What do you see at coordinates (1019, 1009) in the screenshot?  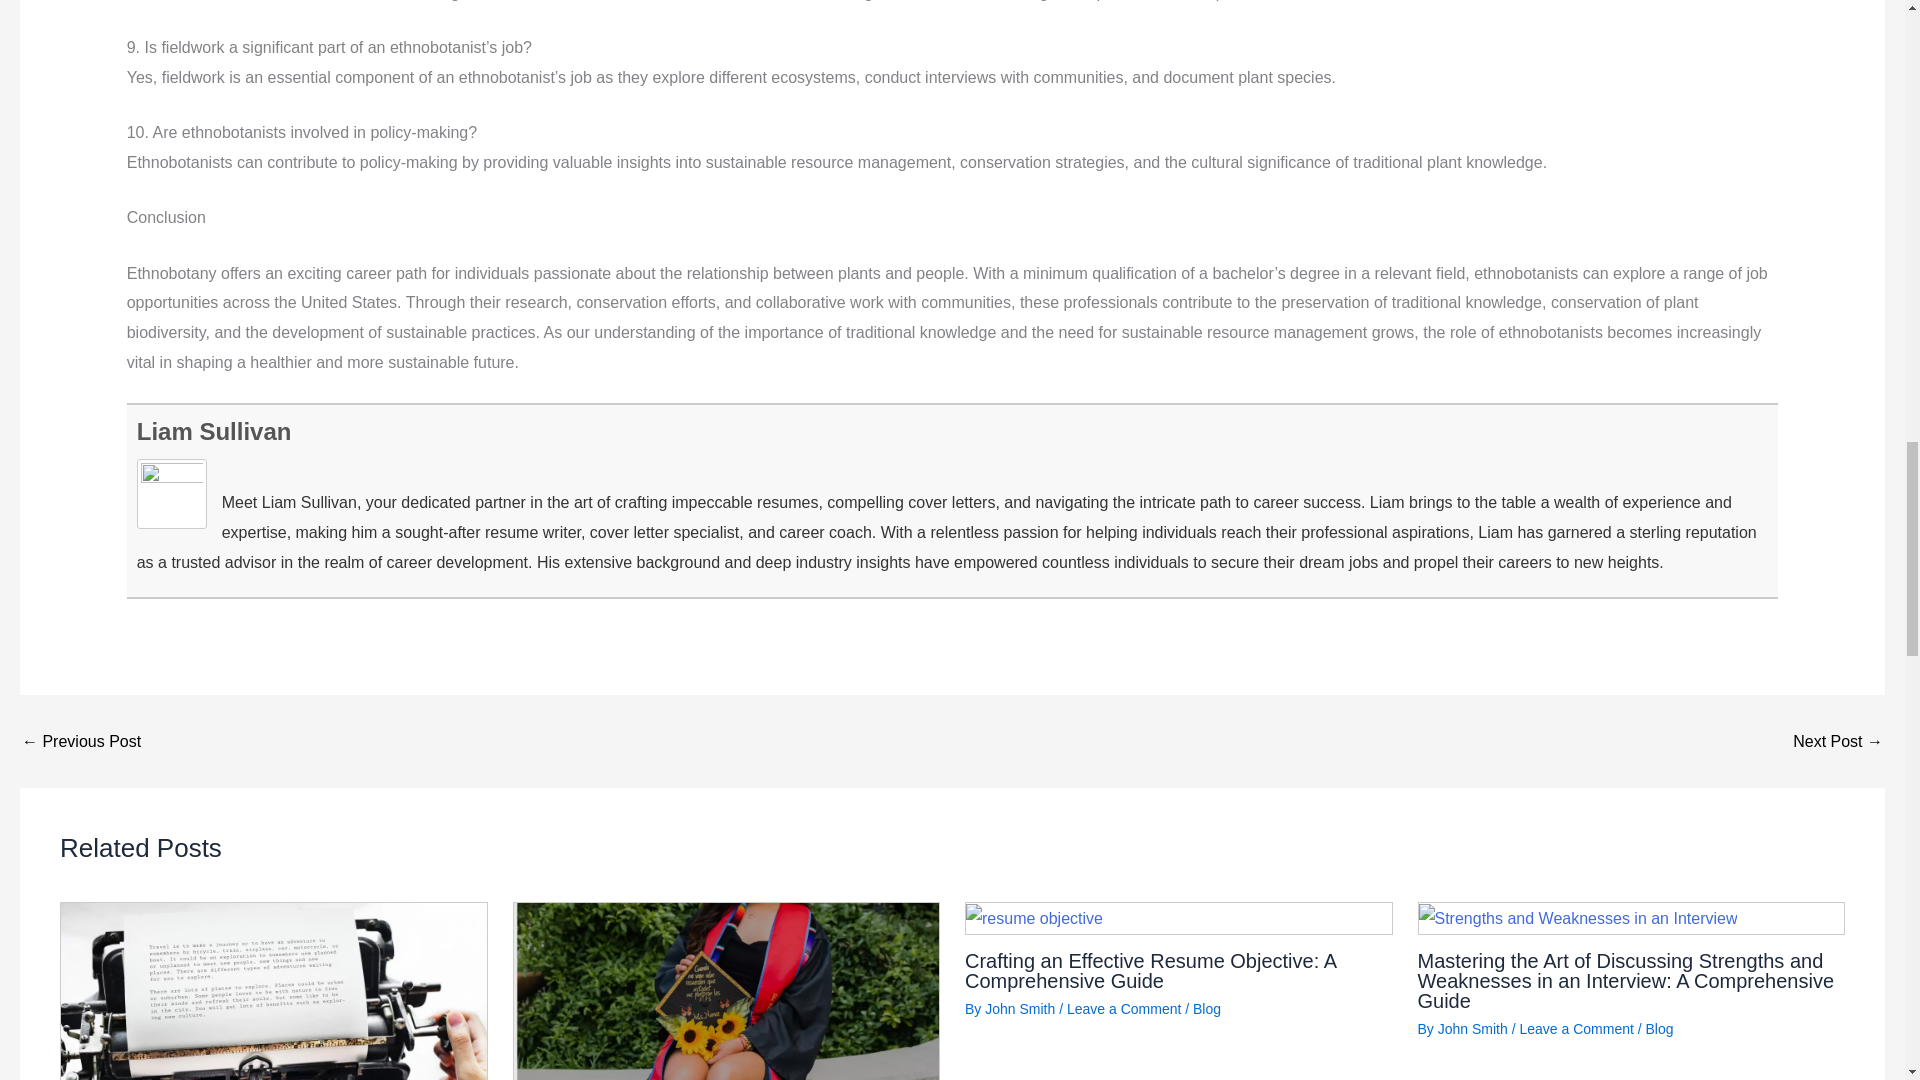 I see `View all posts by John Smith` at bounding box center [1019, 1009].